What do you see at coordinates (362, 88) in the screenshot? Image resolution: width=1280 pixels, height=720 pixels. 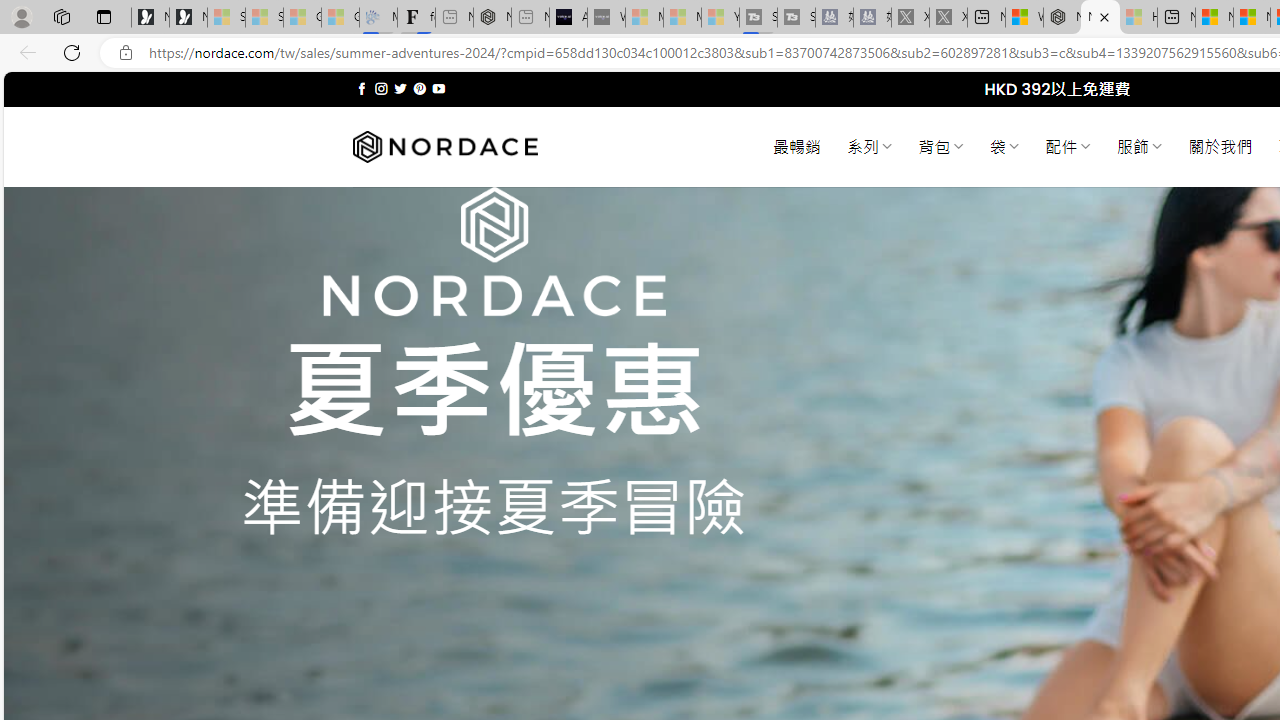 I see `Follow on Facebook` at bounding box center [362, 88].